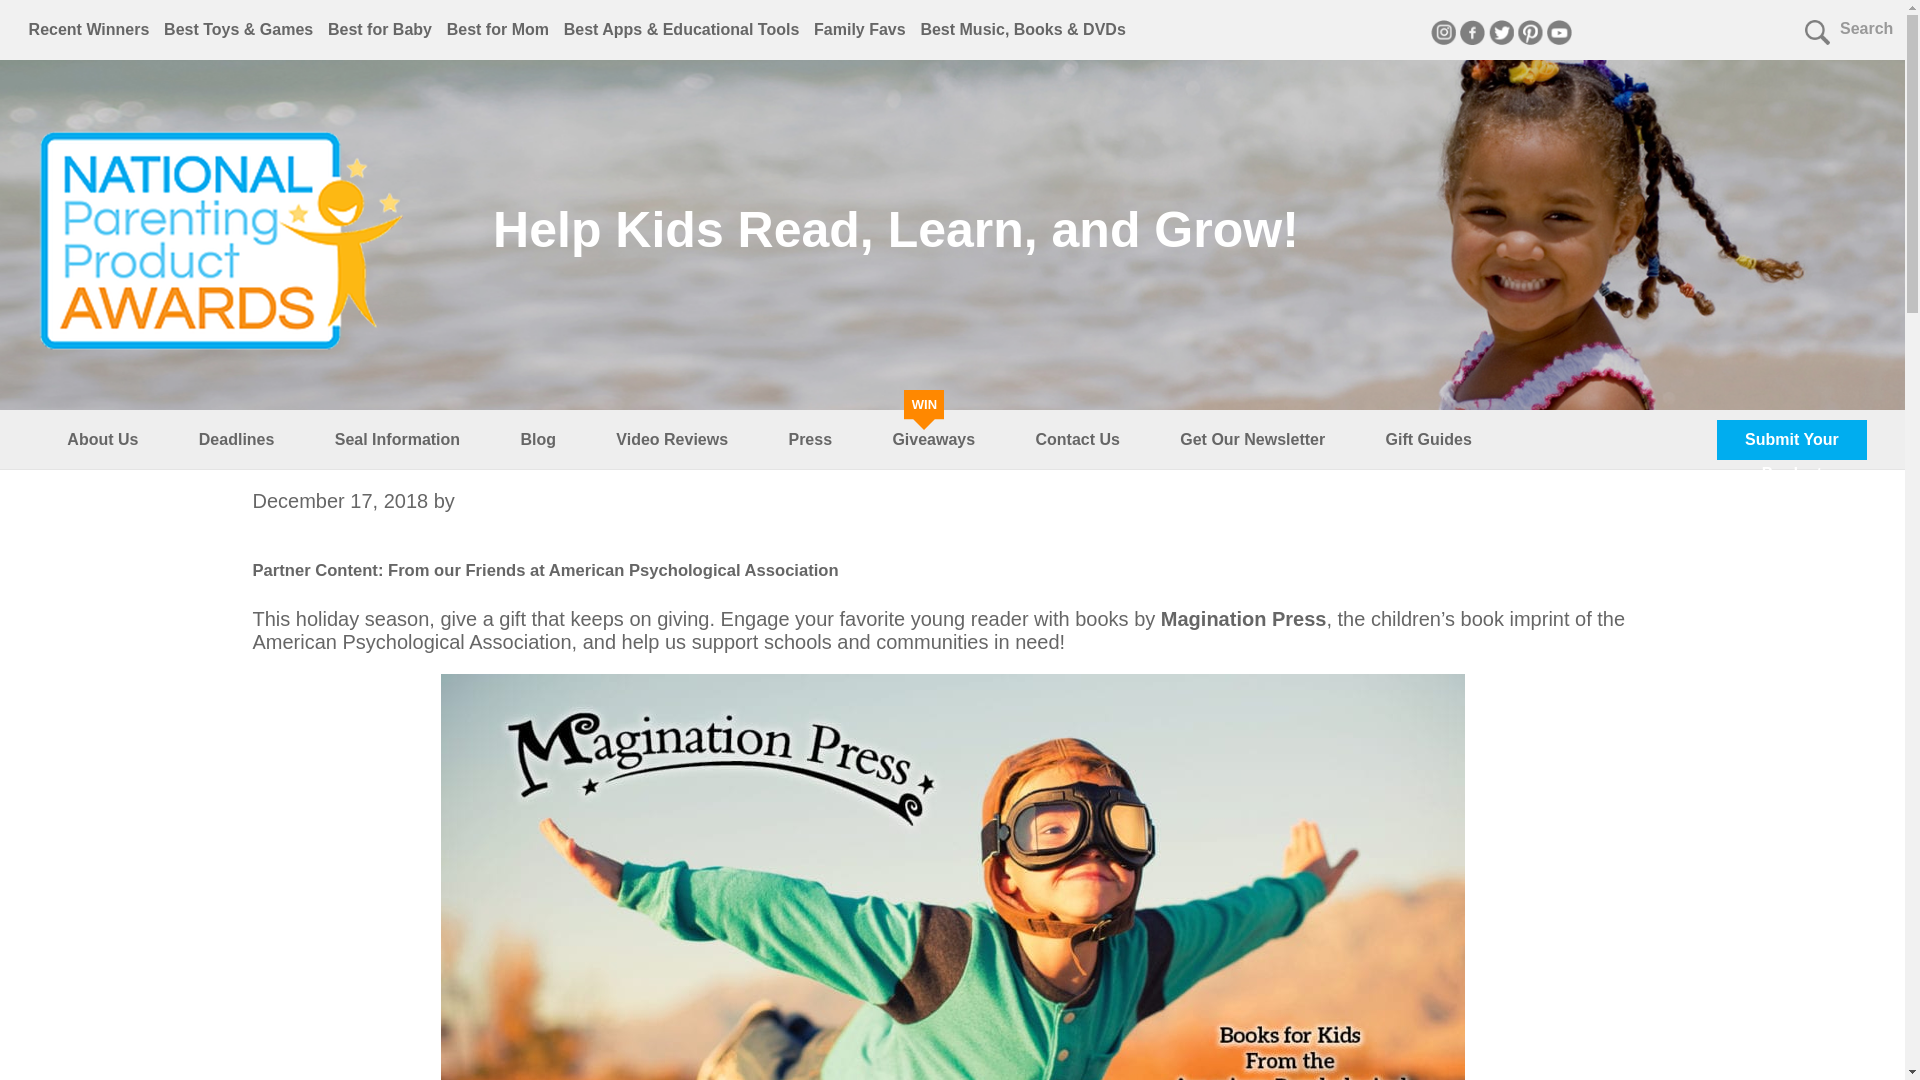 This screenshot has width=1920, height=1080. I want to click on Recent Winners, so click(88, 28).